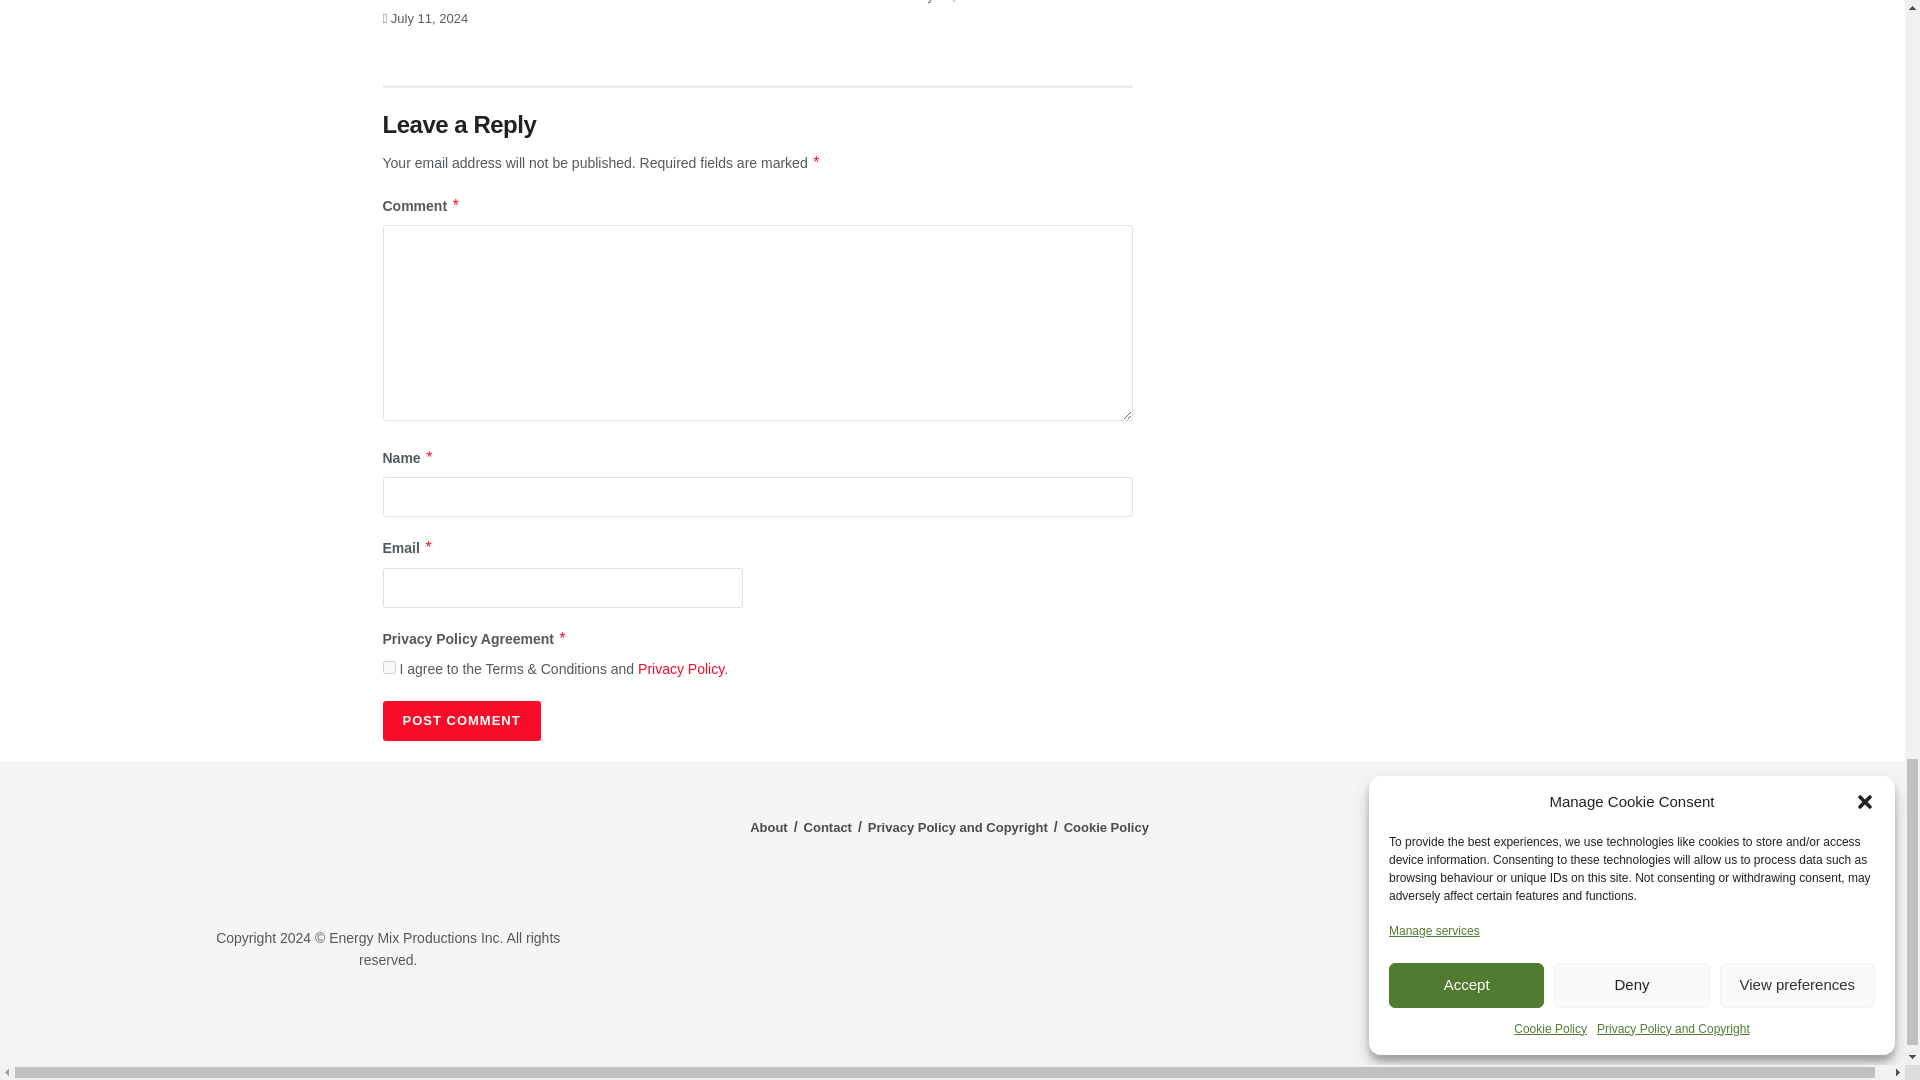  Describe the element at coordinates (388, 846) in the screenshot. I see `tem-logo-2024` at that location.